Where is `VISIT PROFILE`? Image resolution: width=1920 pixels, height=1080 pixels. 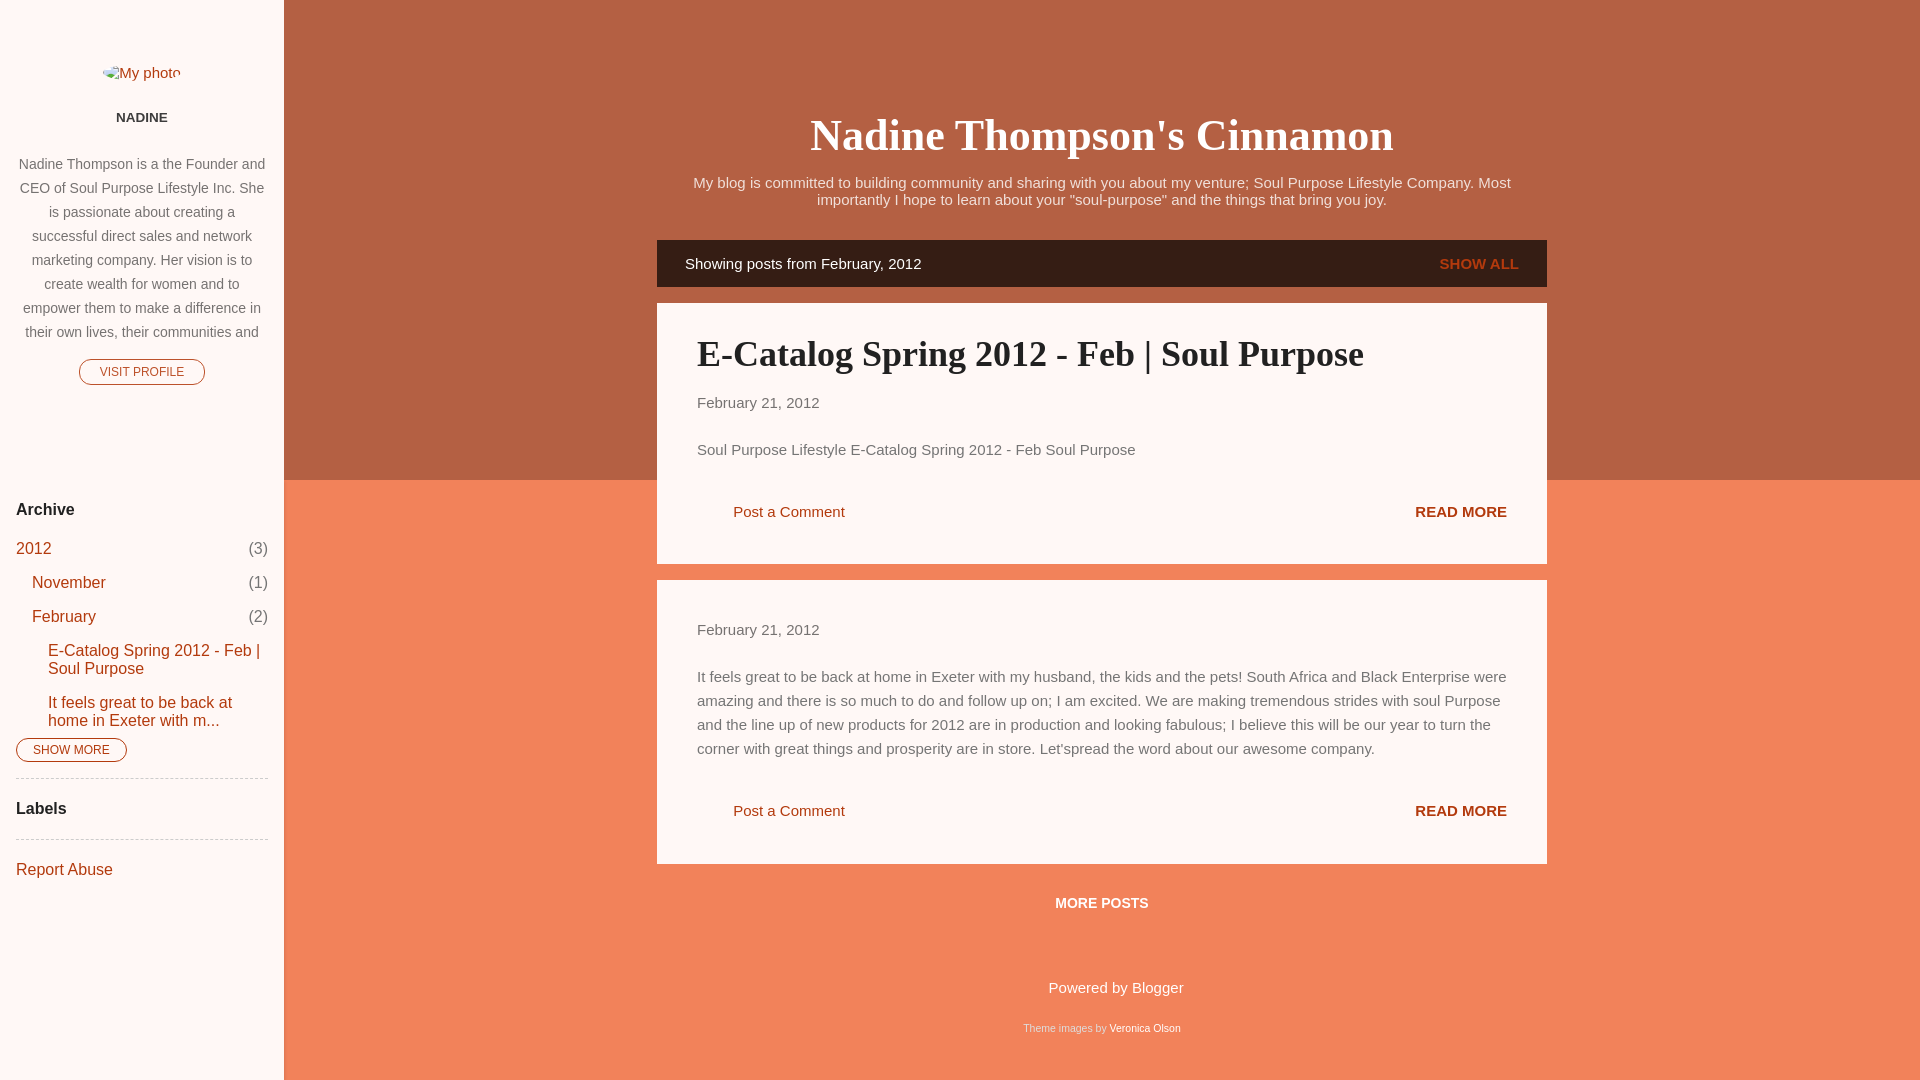 VISIT PROFILE is located at coordinates (142, 371).